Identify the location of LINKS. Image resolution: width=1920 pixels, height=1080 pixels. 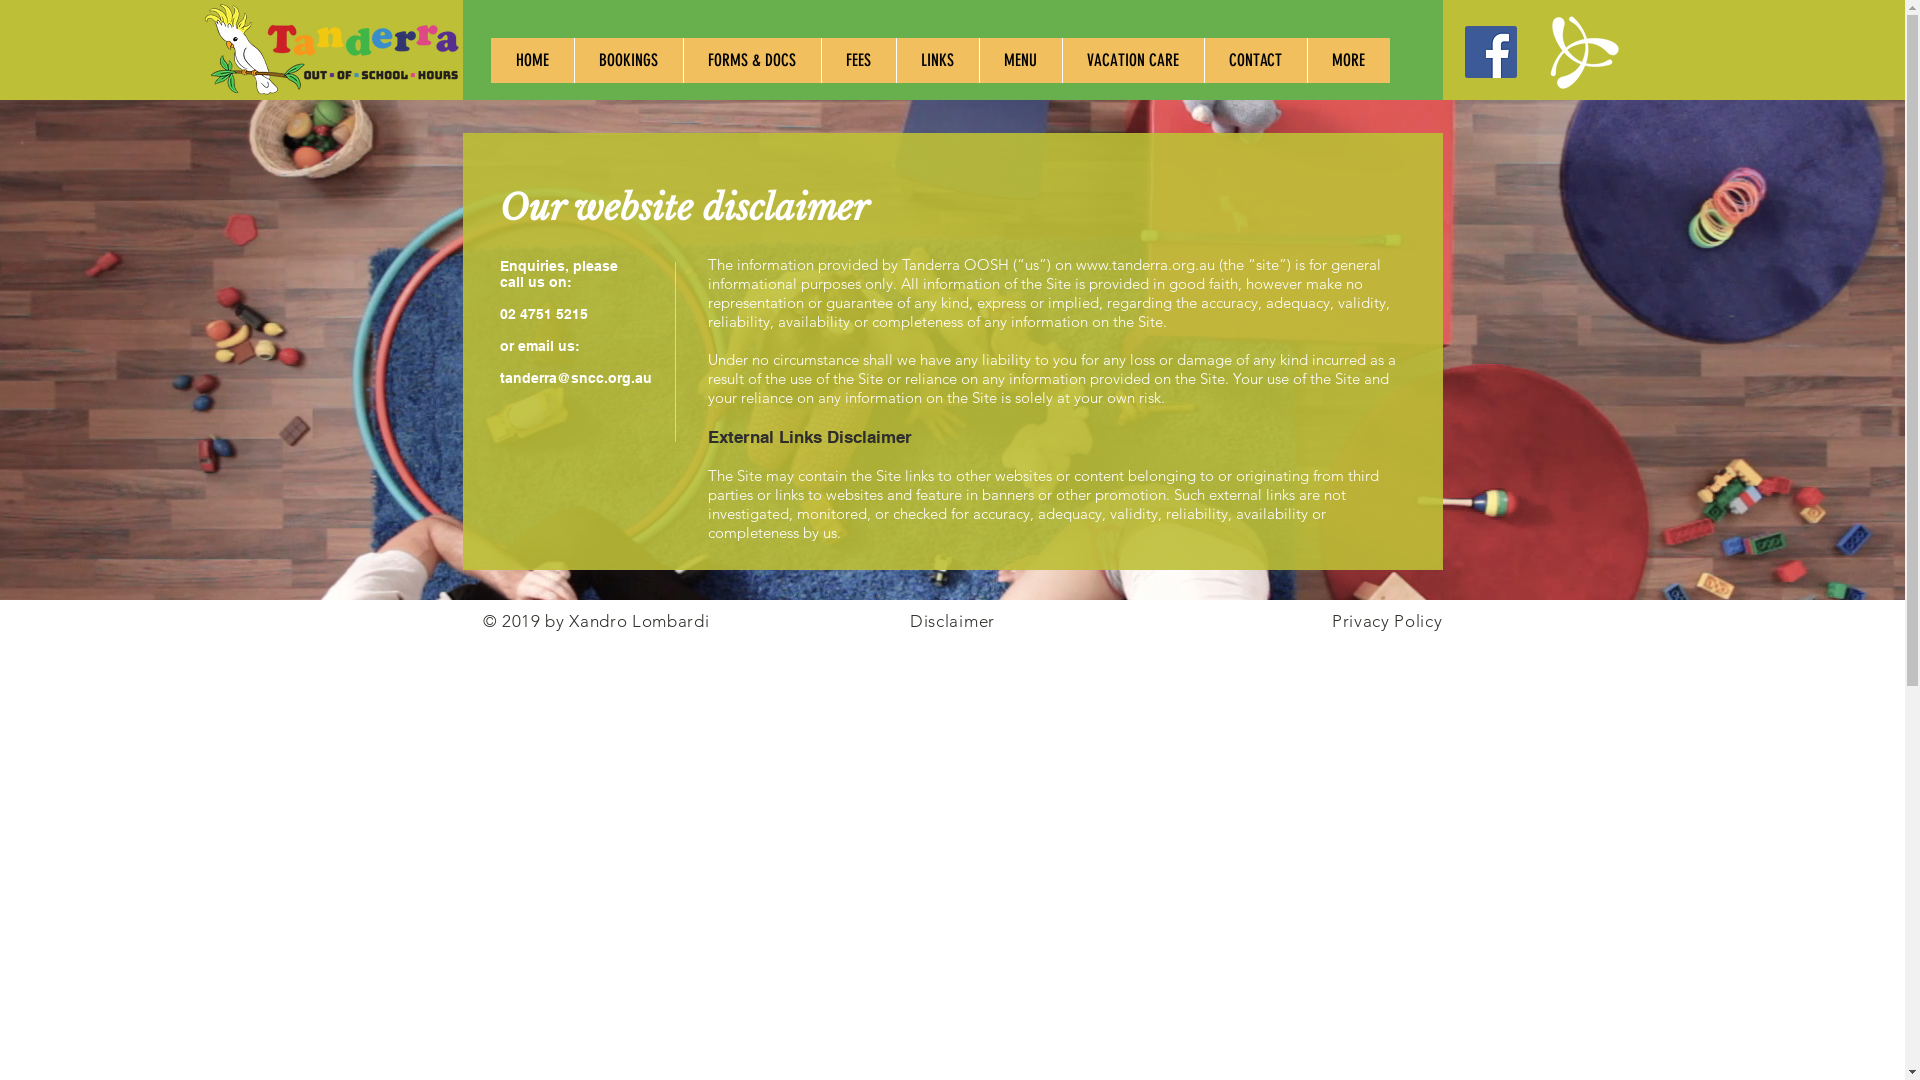
(938, 60).